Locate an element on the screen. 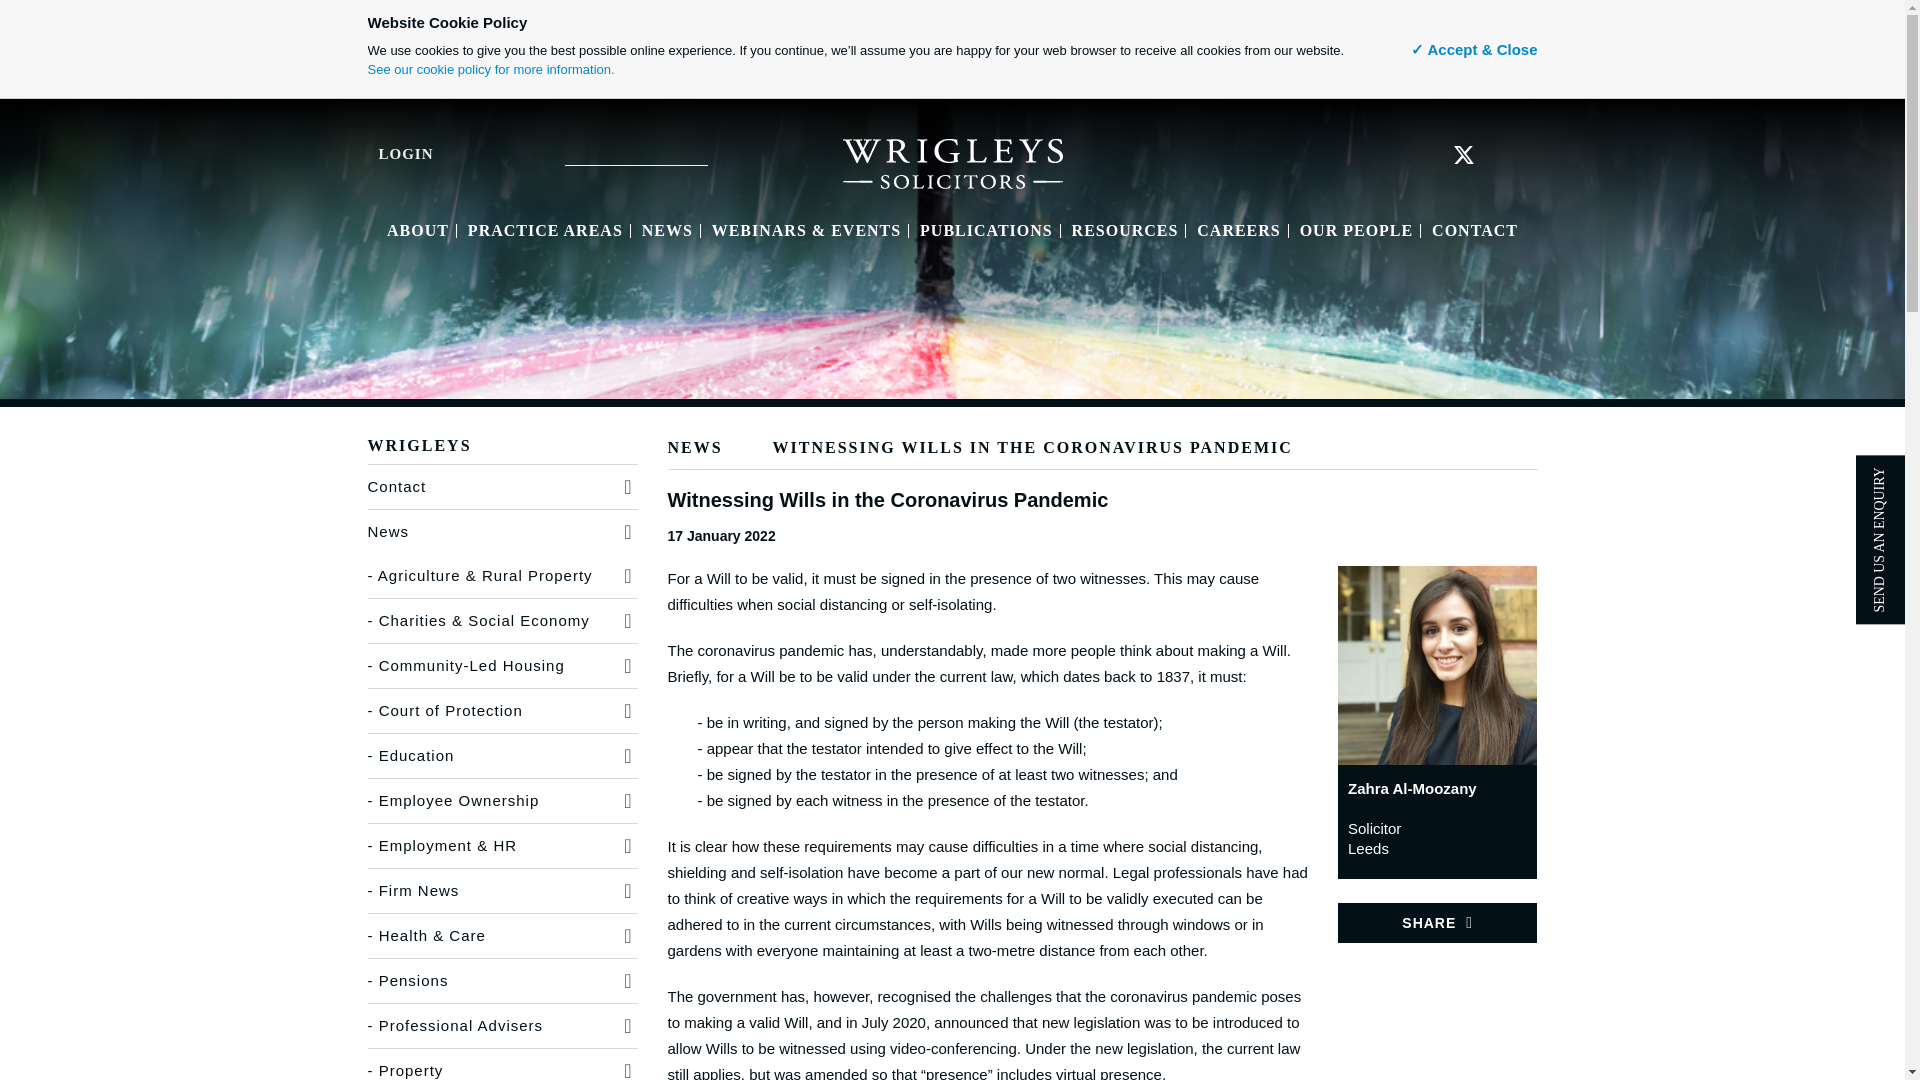 This screenshot has height=1080, width=1920. ABOUT is located at coordinates (418, 230).